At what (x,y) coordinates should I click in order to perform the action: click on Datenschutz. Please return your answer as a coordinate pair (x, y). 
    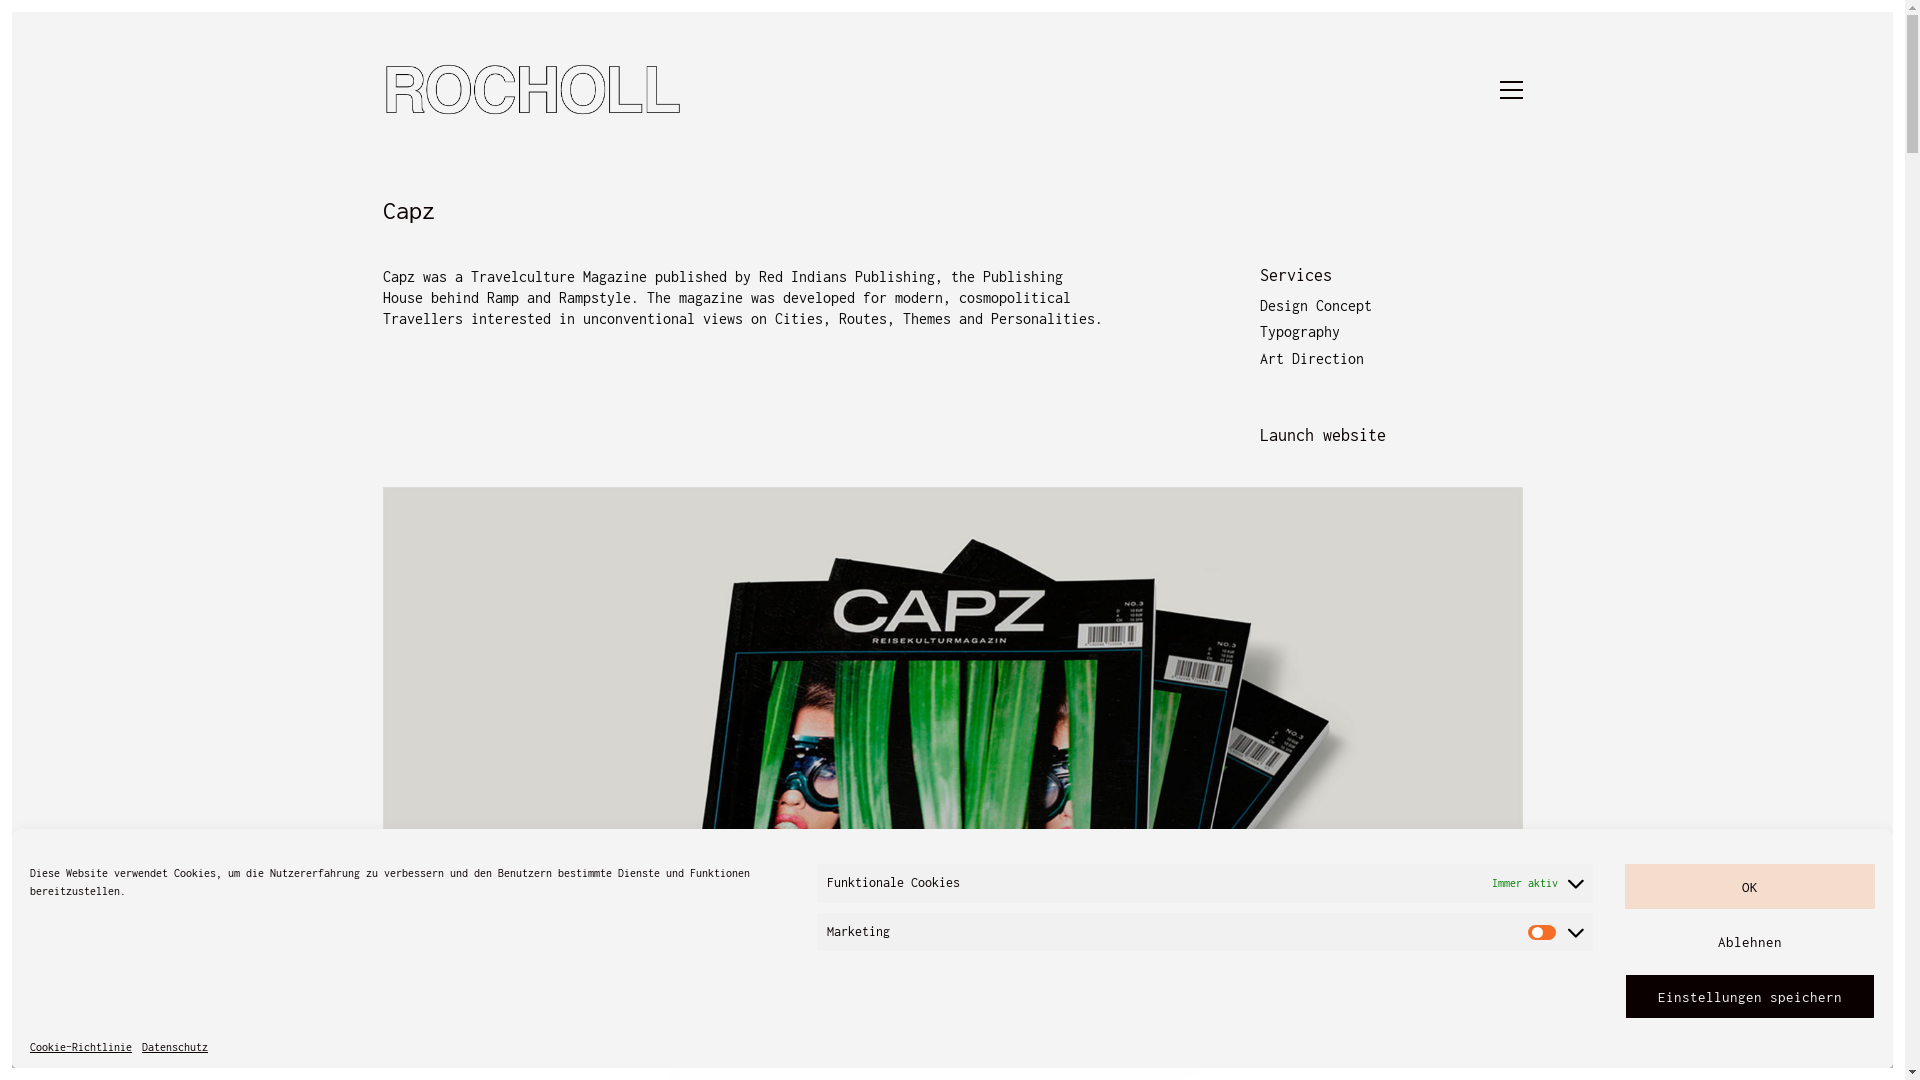
    Looking at the image, I should click on (175, 1047).